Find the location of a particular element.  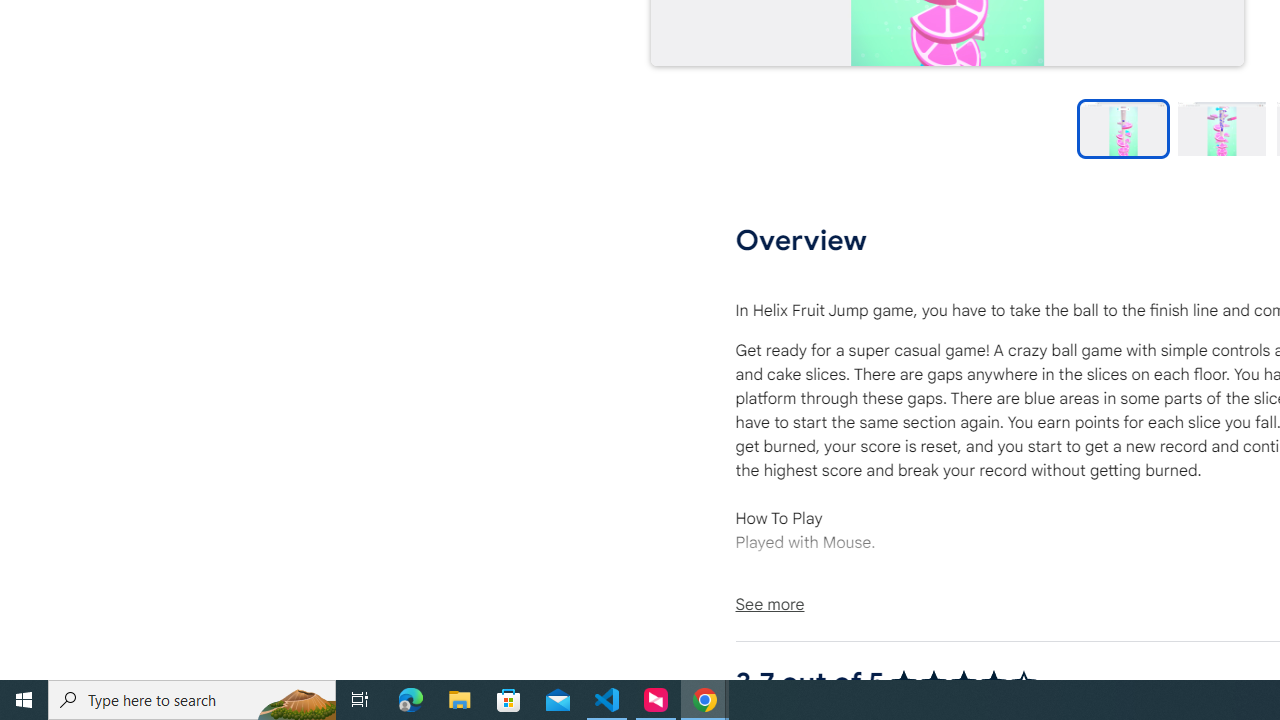

Preview slide 2 is located at coordinates (1221, 128).